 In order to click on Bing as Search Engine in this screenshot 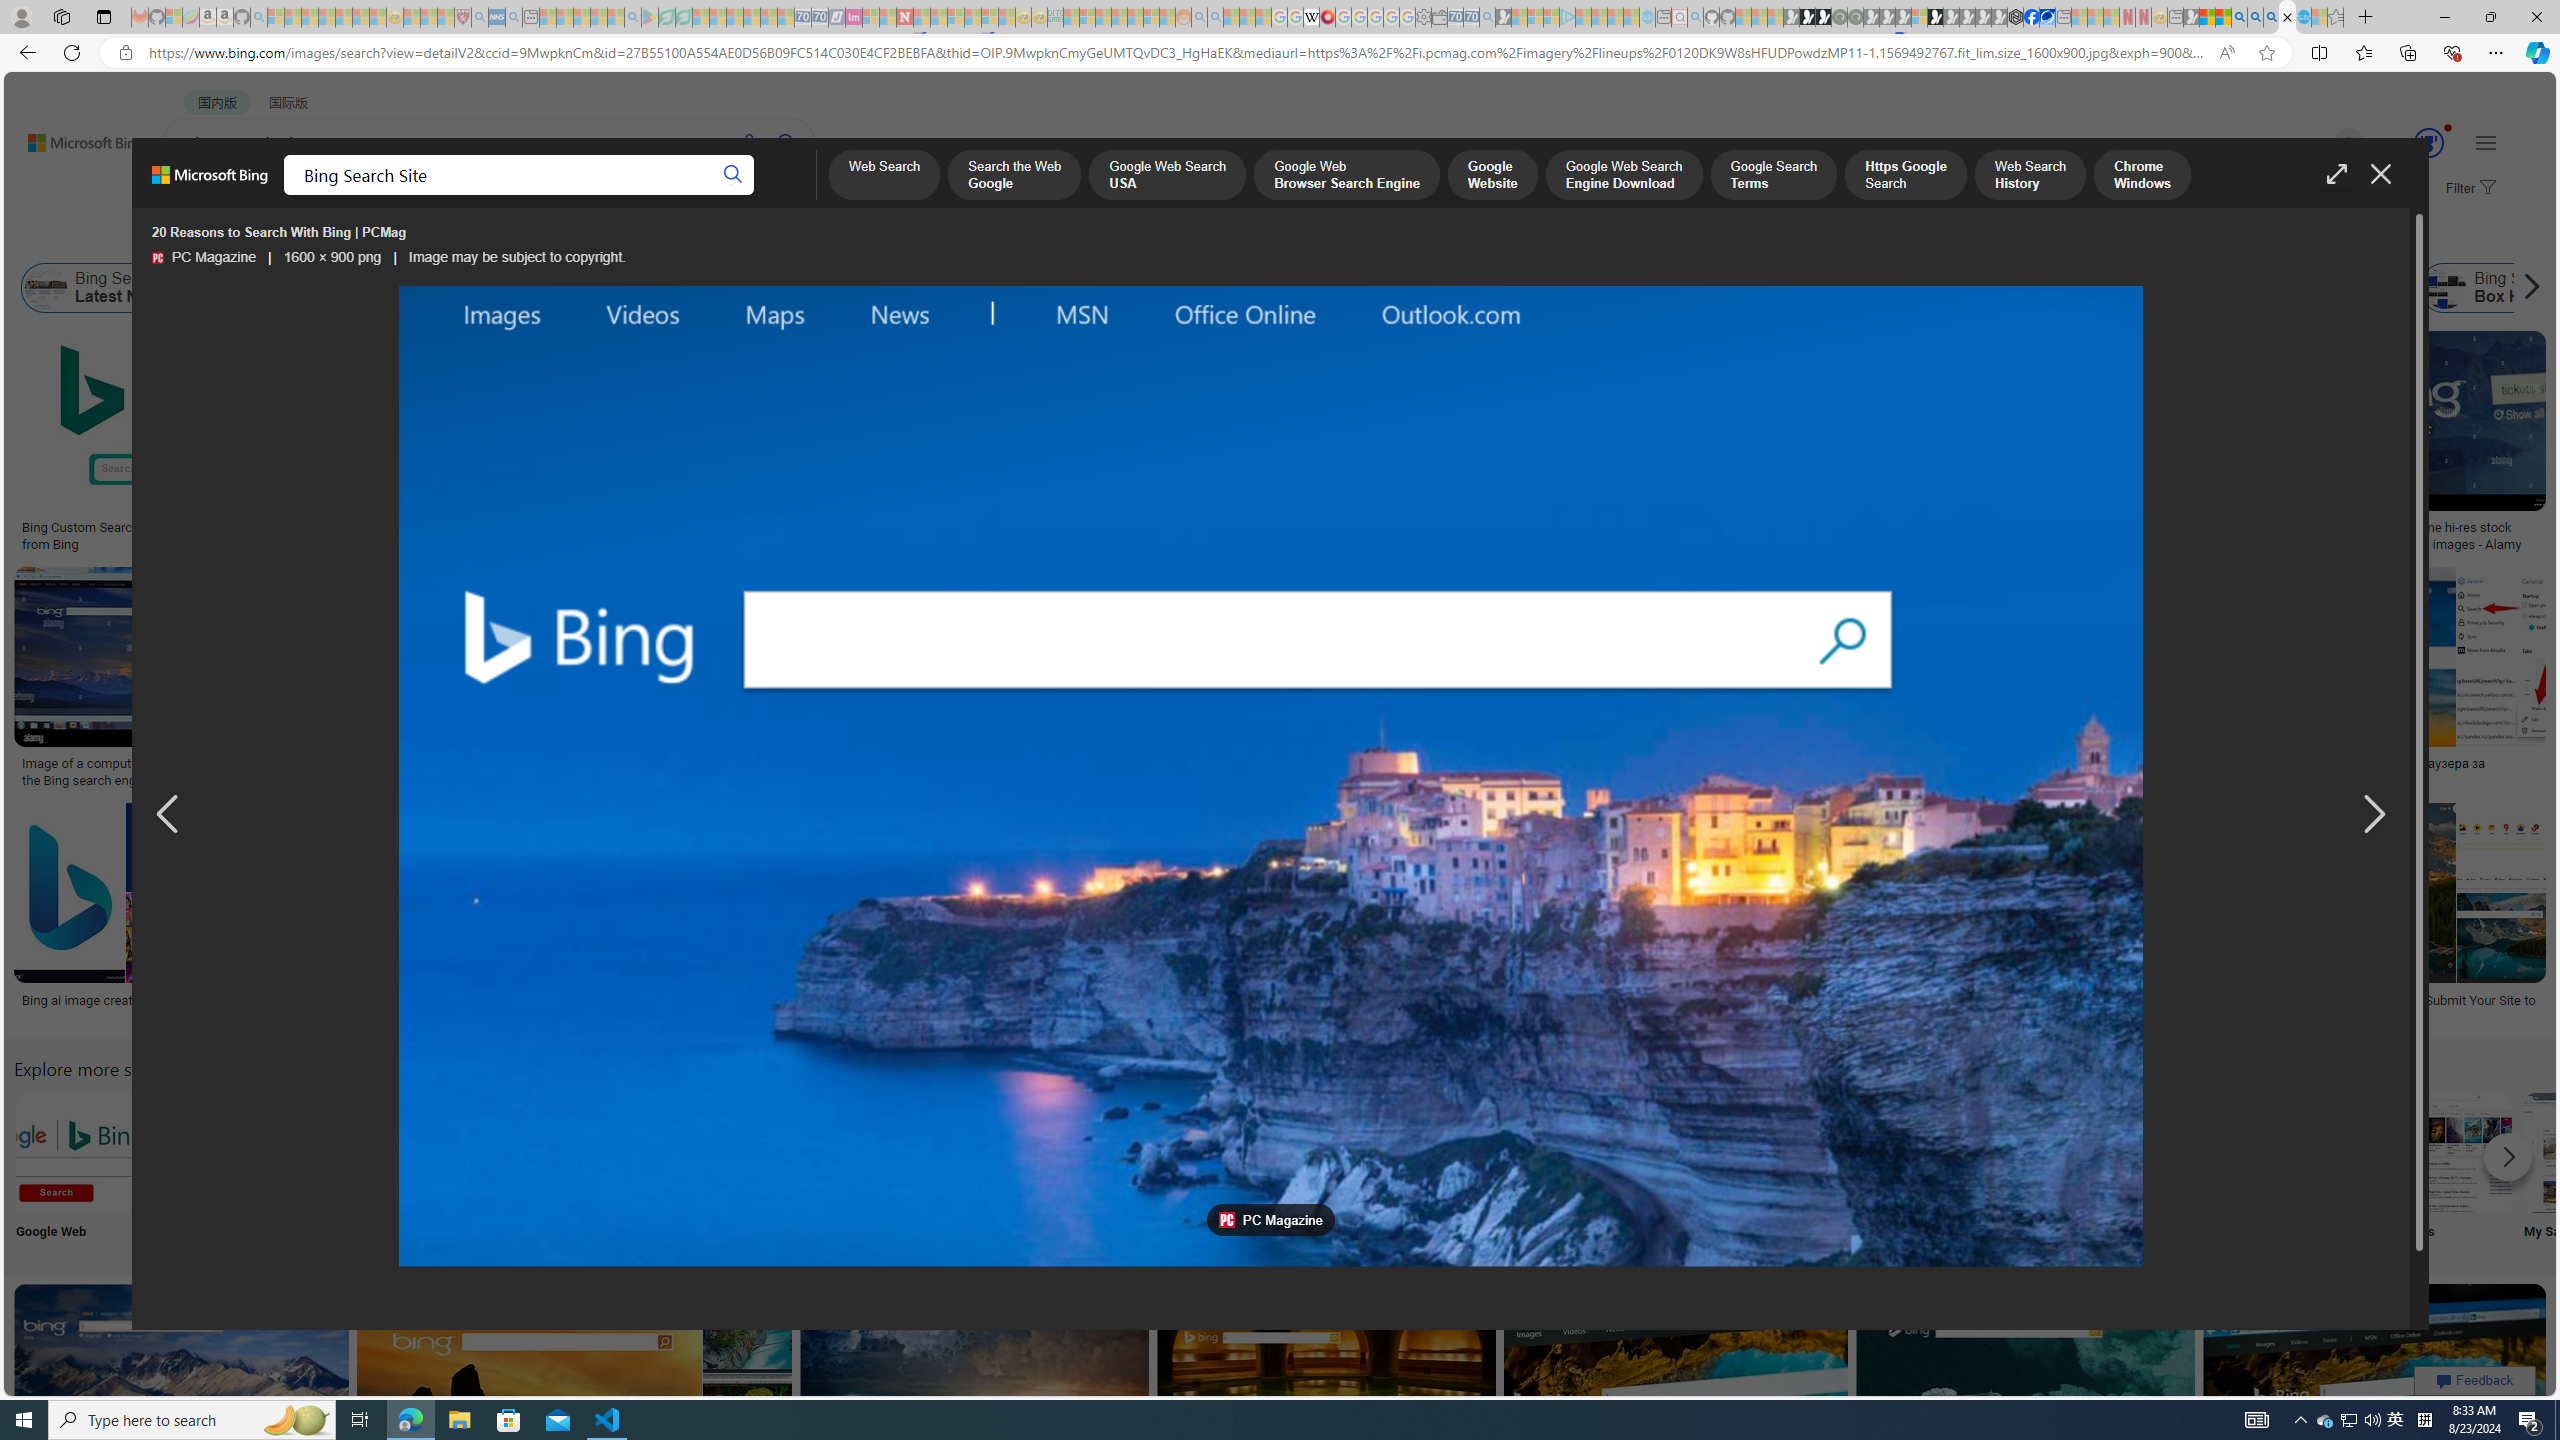, I will do `click(300, 288)`.